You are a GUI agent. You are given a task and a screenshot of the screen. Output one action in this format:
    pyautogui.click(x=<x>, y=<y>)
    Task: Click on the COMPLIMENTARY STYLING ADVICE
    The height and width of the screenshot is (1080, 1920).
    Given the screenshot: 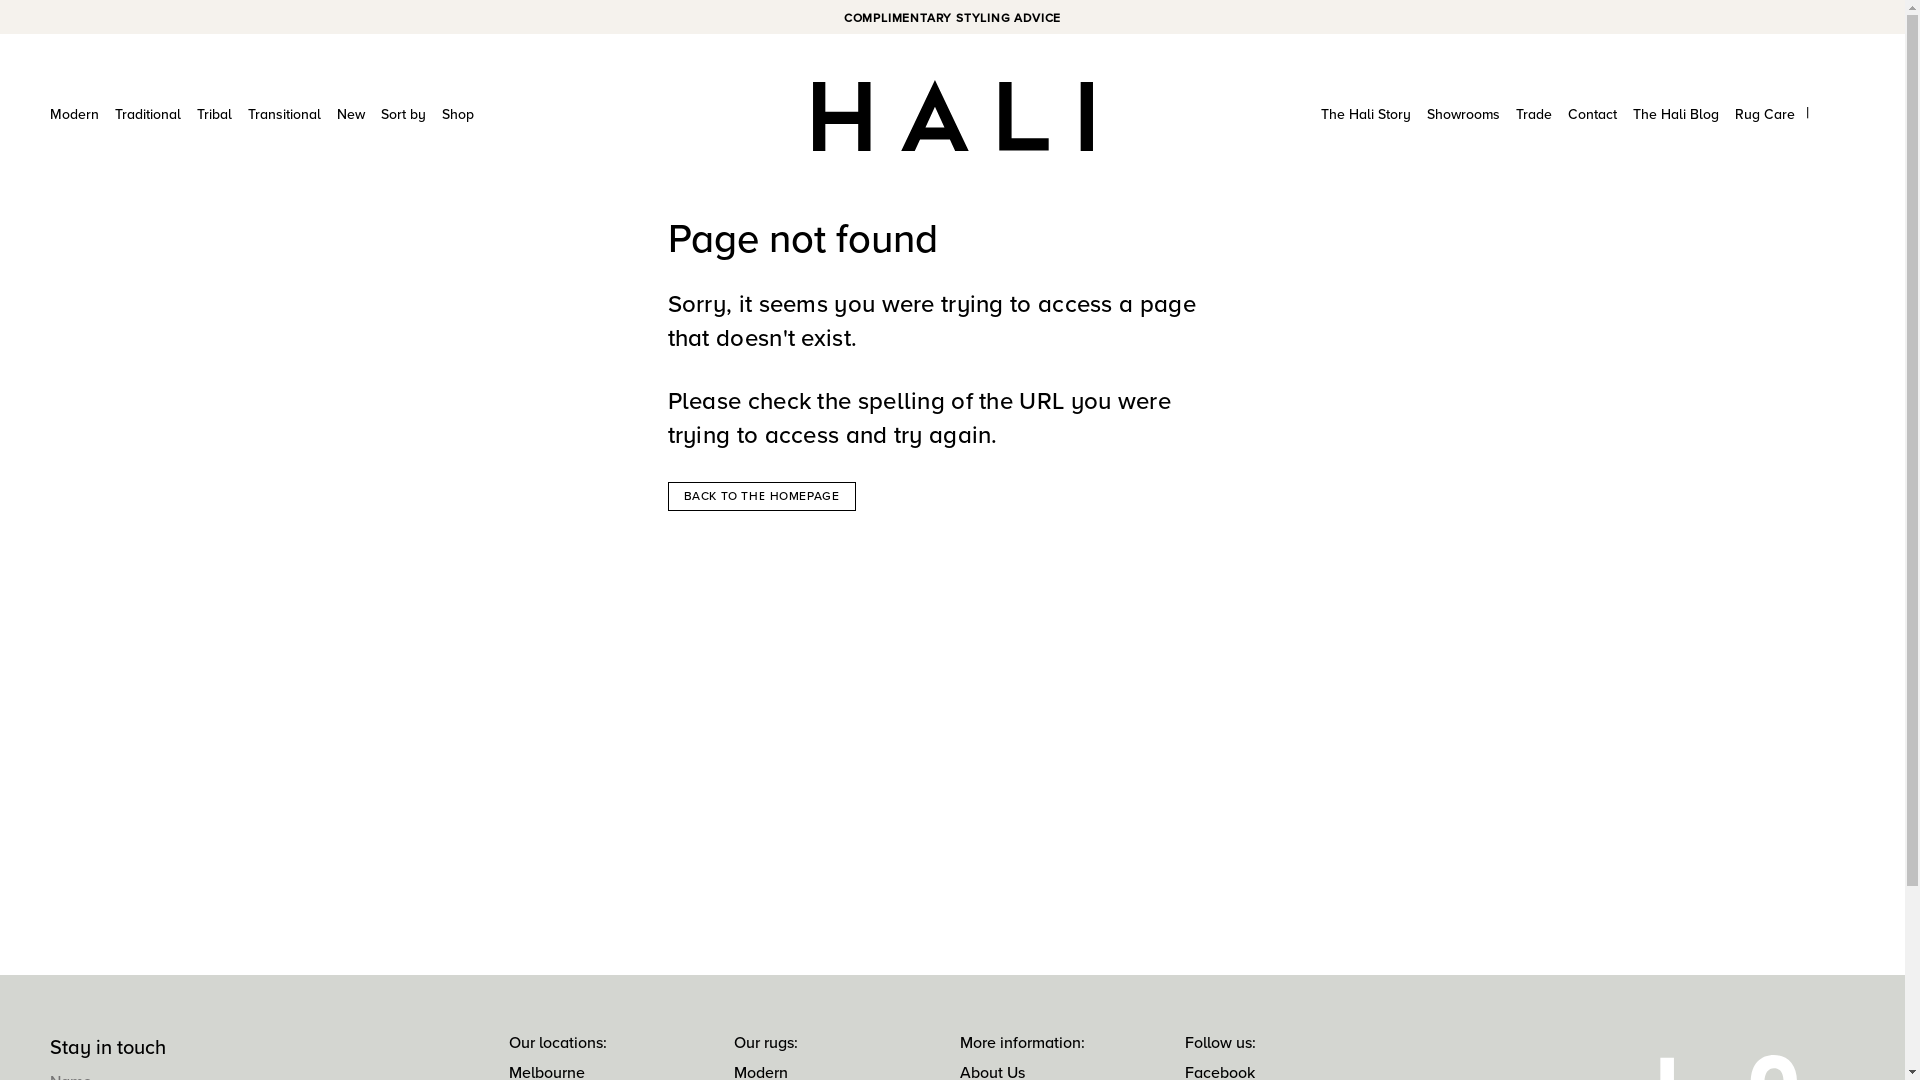 What is the action you would take?
    pyautogui.click(x=952, y=18)
    